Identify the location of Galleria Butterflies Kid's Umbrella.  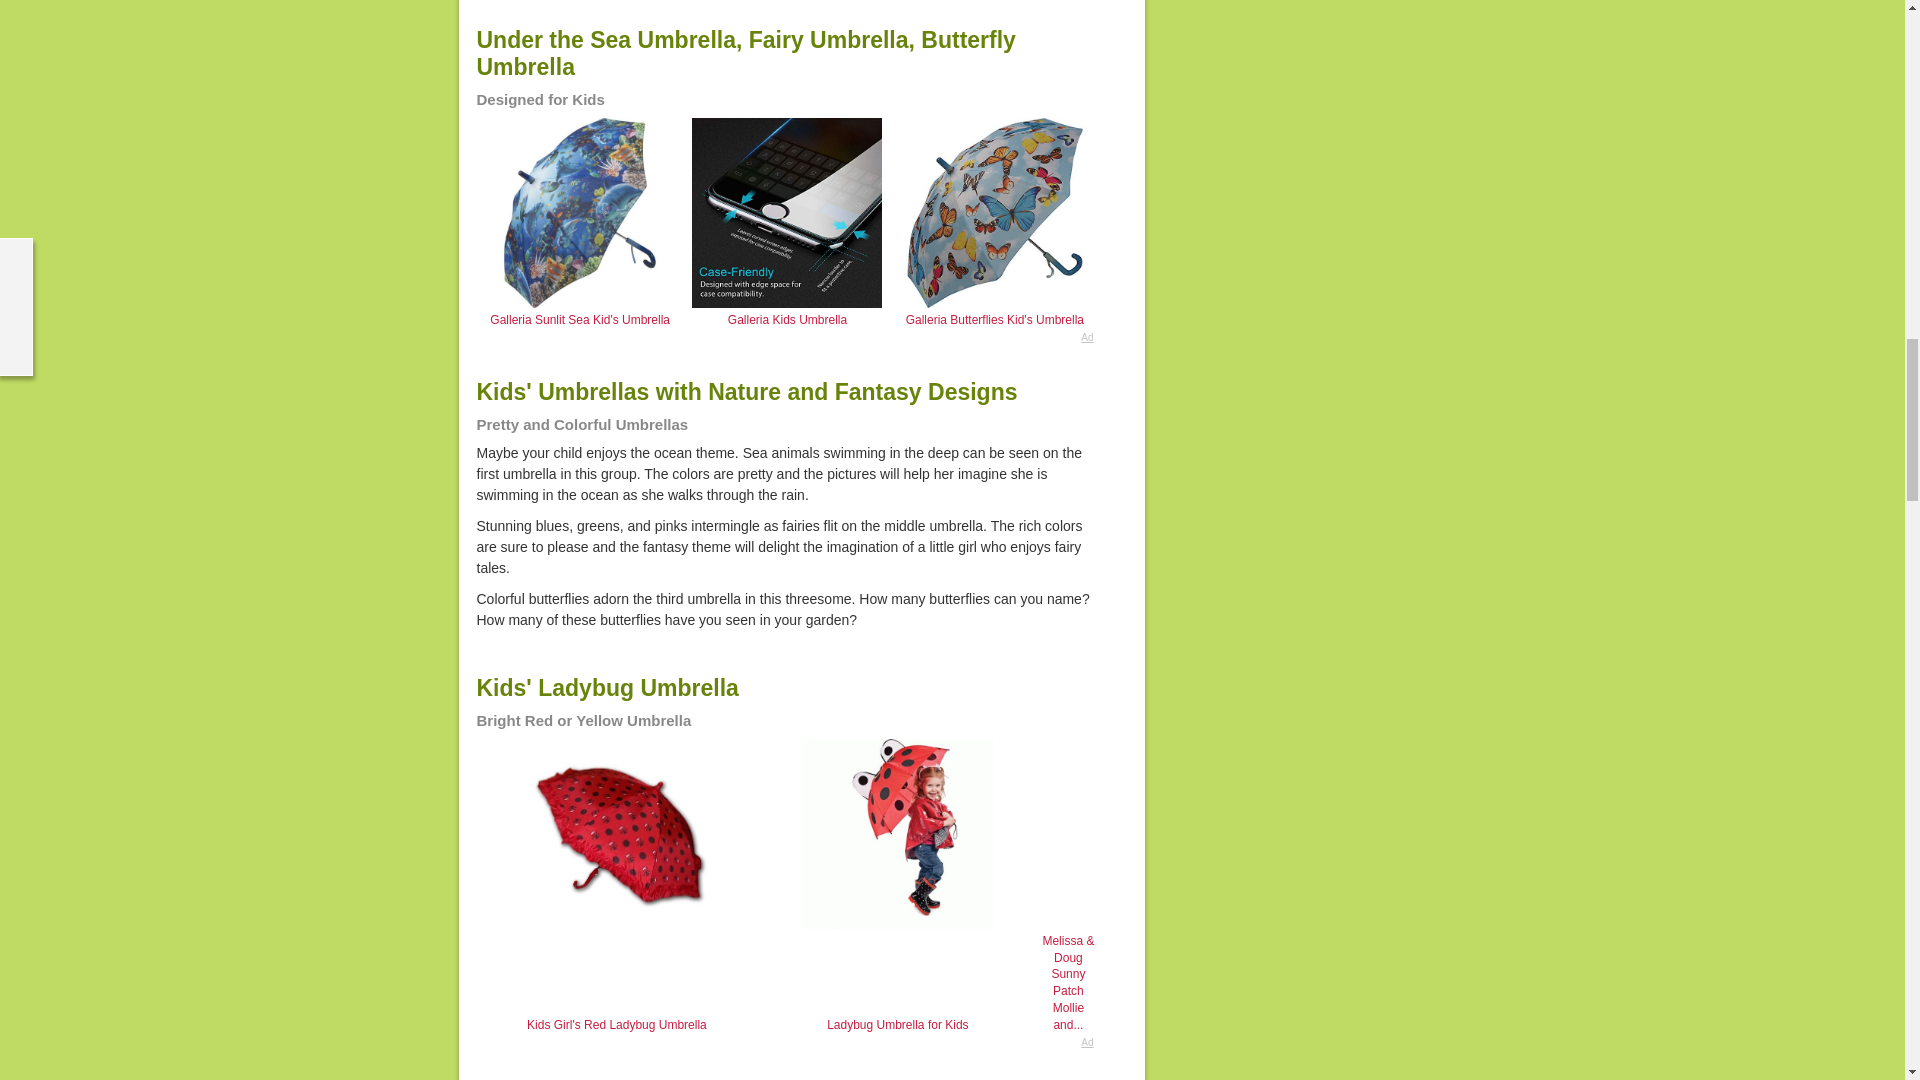
(995, 320).